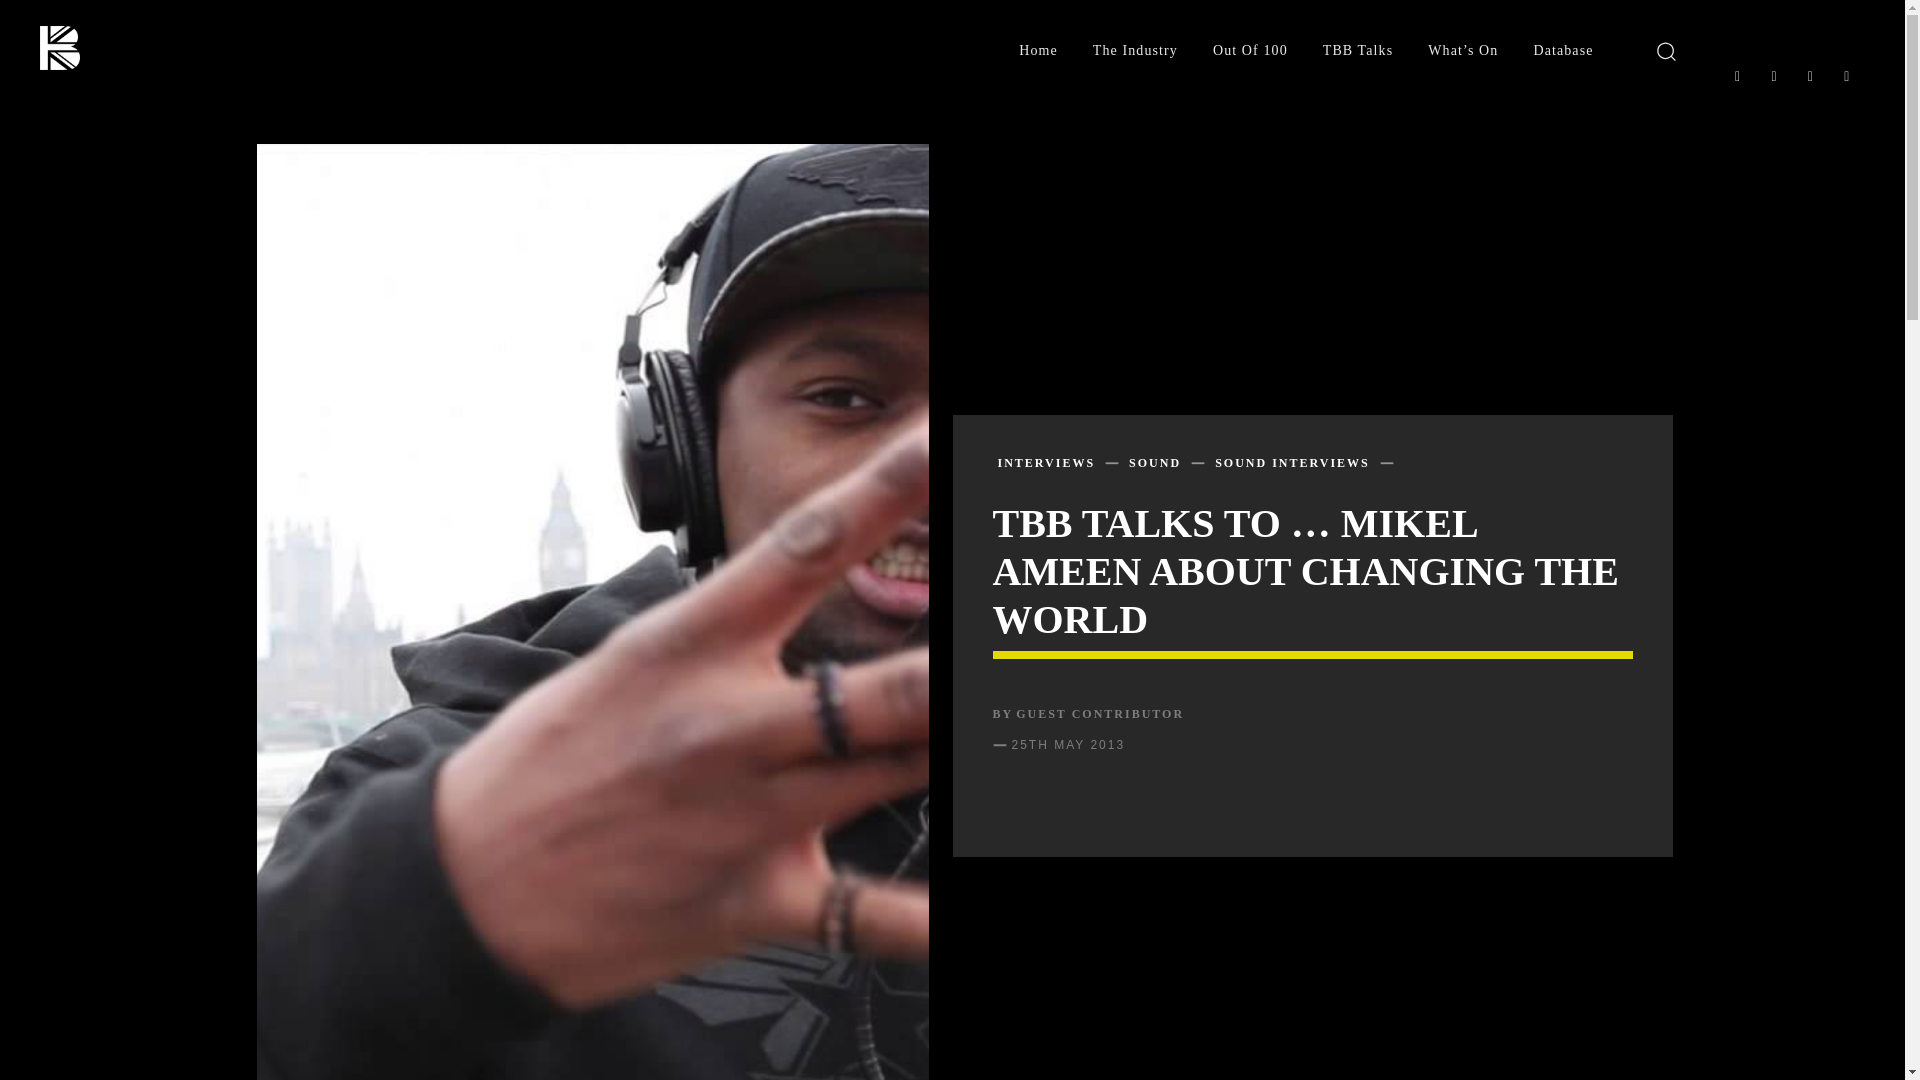  What do you see at coordinates (1774, 76) in the screenshot?
I see `Instagram` at bounding box center [1774, 76].